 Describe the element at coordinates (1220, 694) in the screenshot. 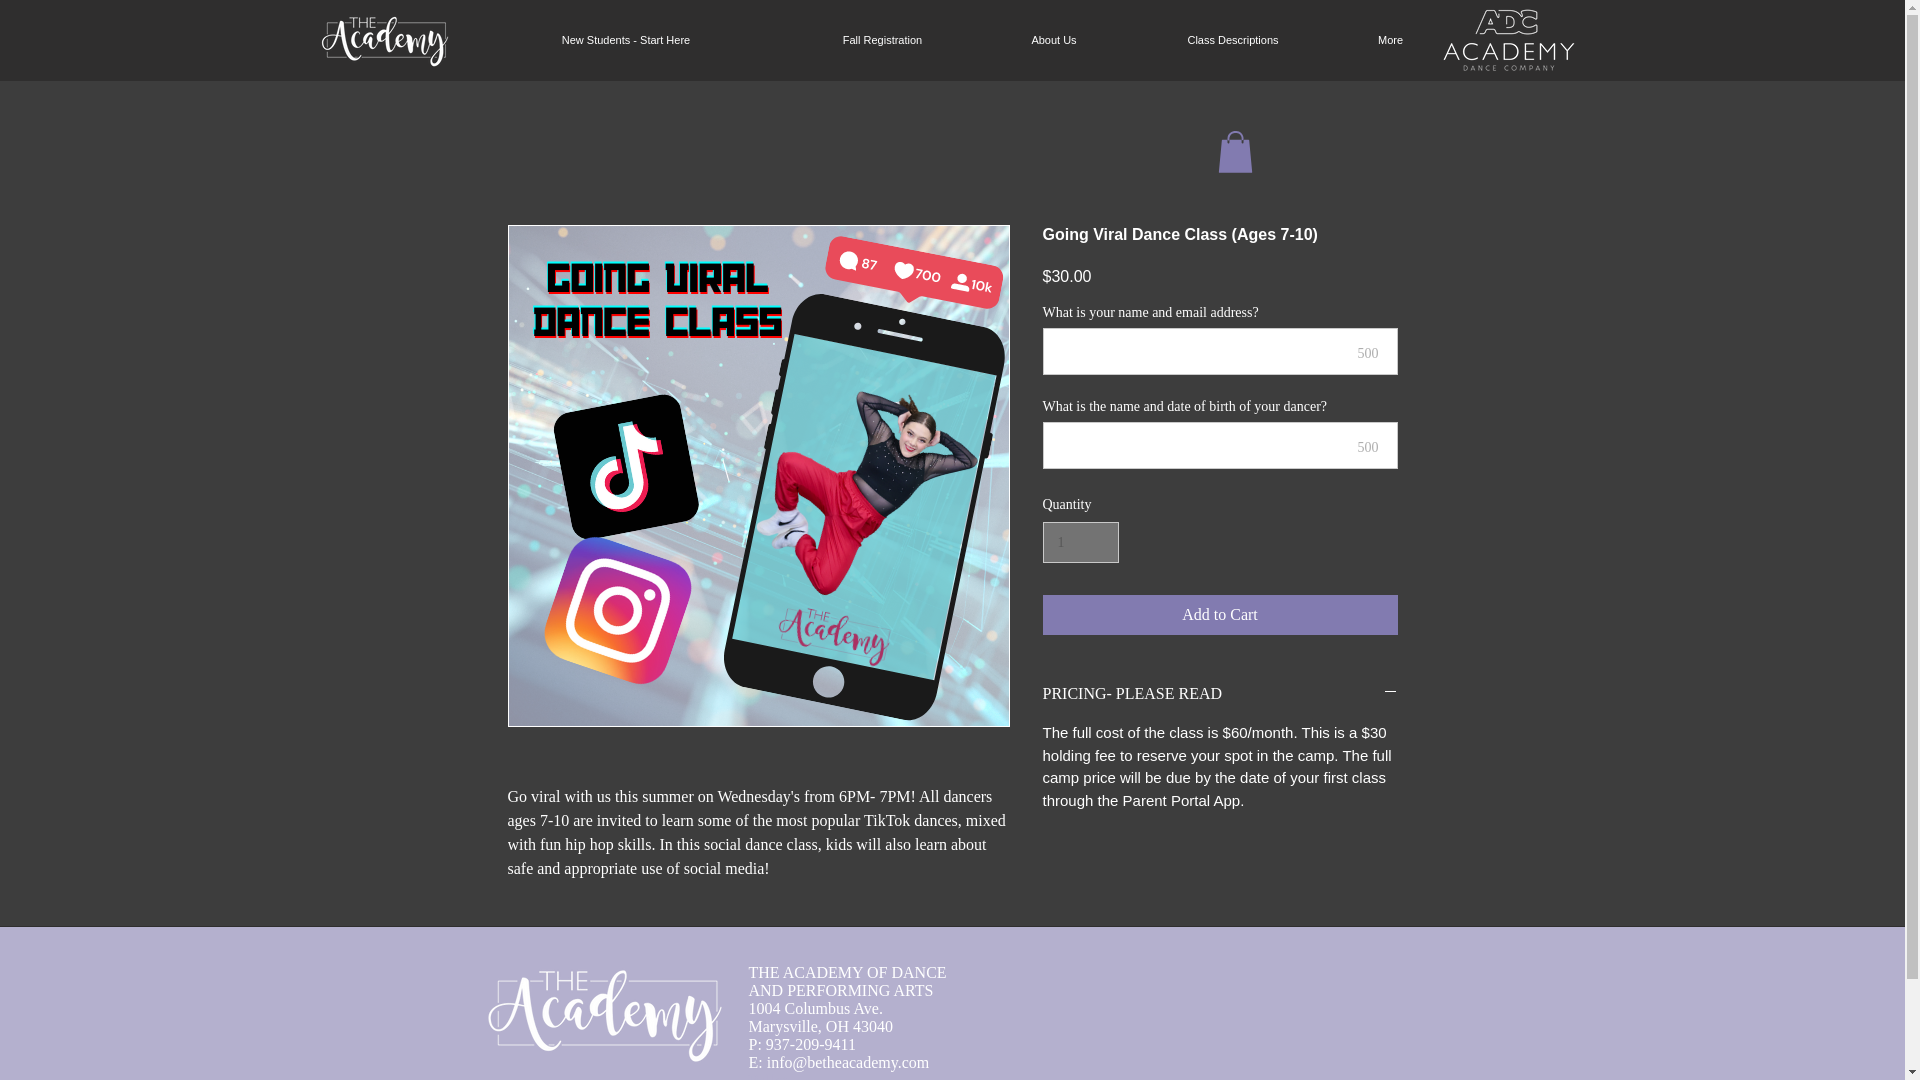

I see `PRICING- PLEASE READ` at that location.